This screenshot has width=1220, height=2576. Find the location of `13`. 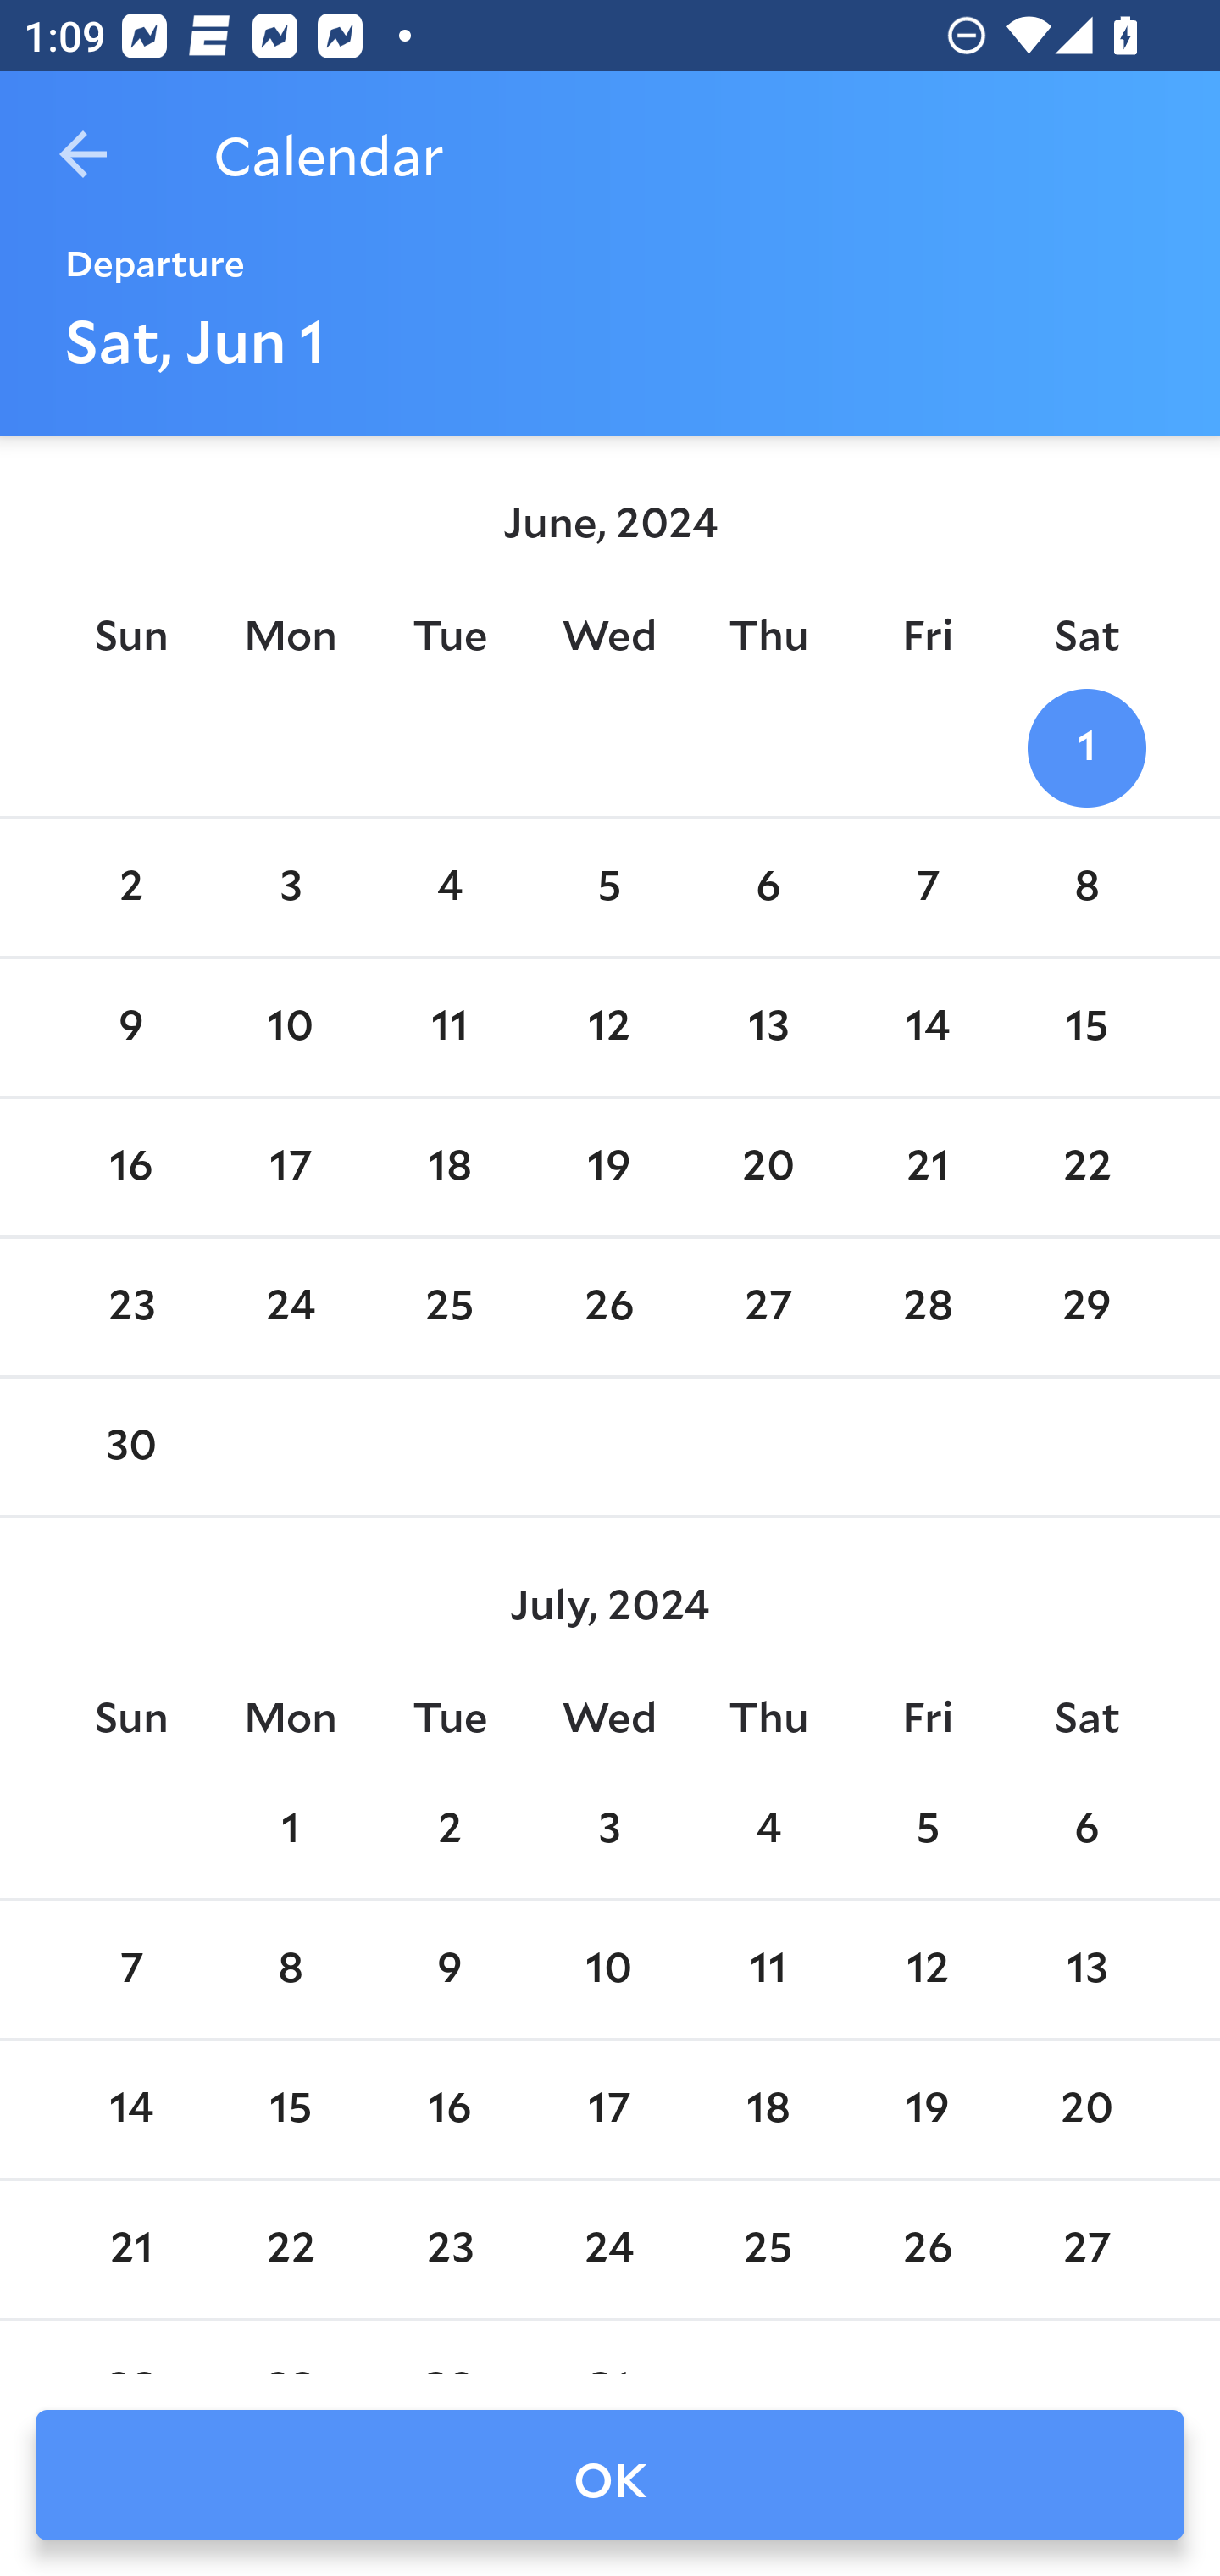

13 is located at coordinates (768, 1027).